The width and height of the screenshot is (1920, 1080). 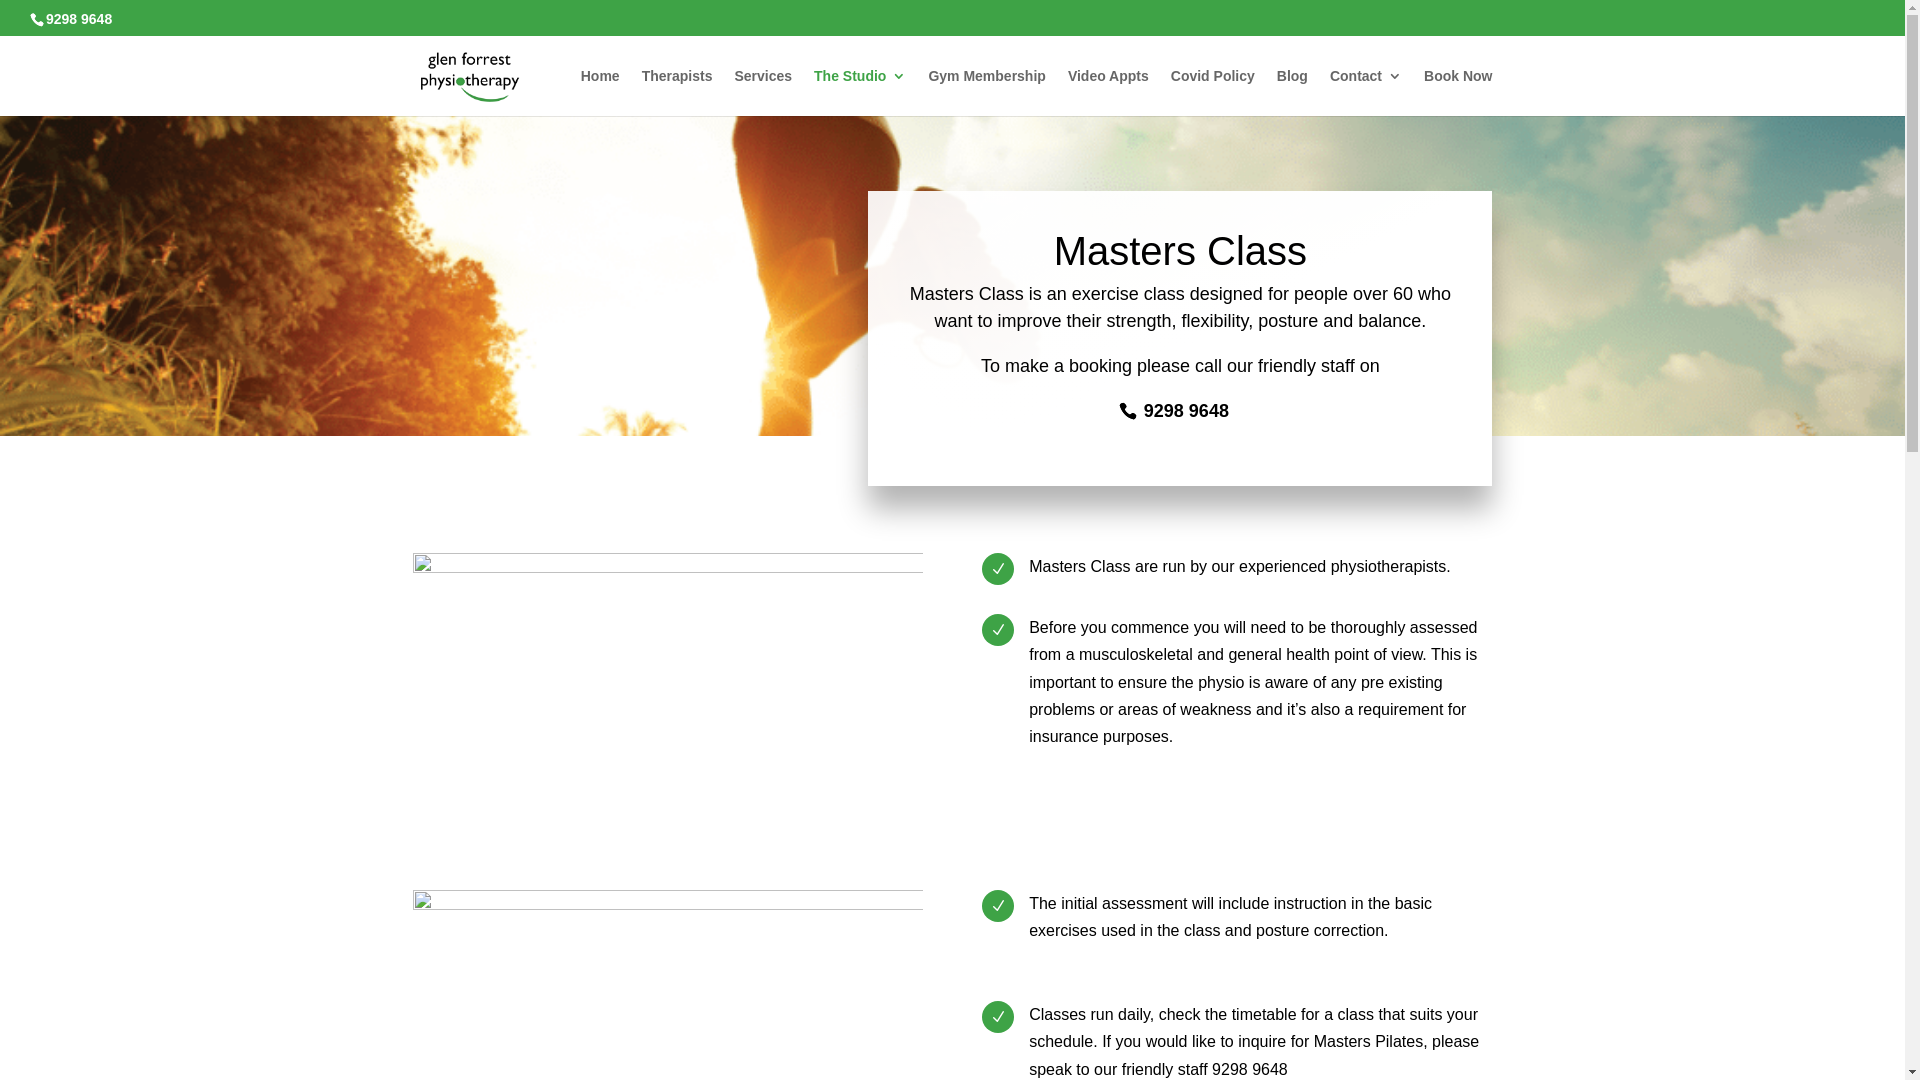 What do you see at coordinates (1292, 92) in the screenshot?
I see `Blog` at bounding box center [1292, 92].